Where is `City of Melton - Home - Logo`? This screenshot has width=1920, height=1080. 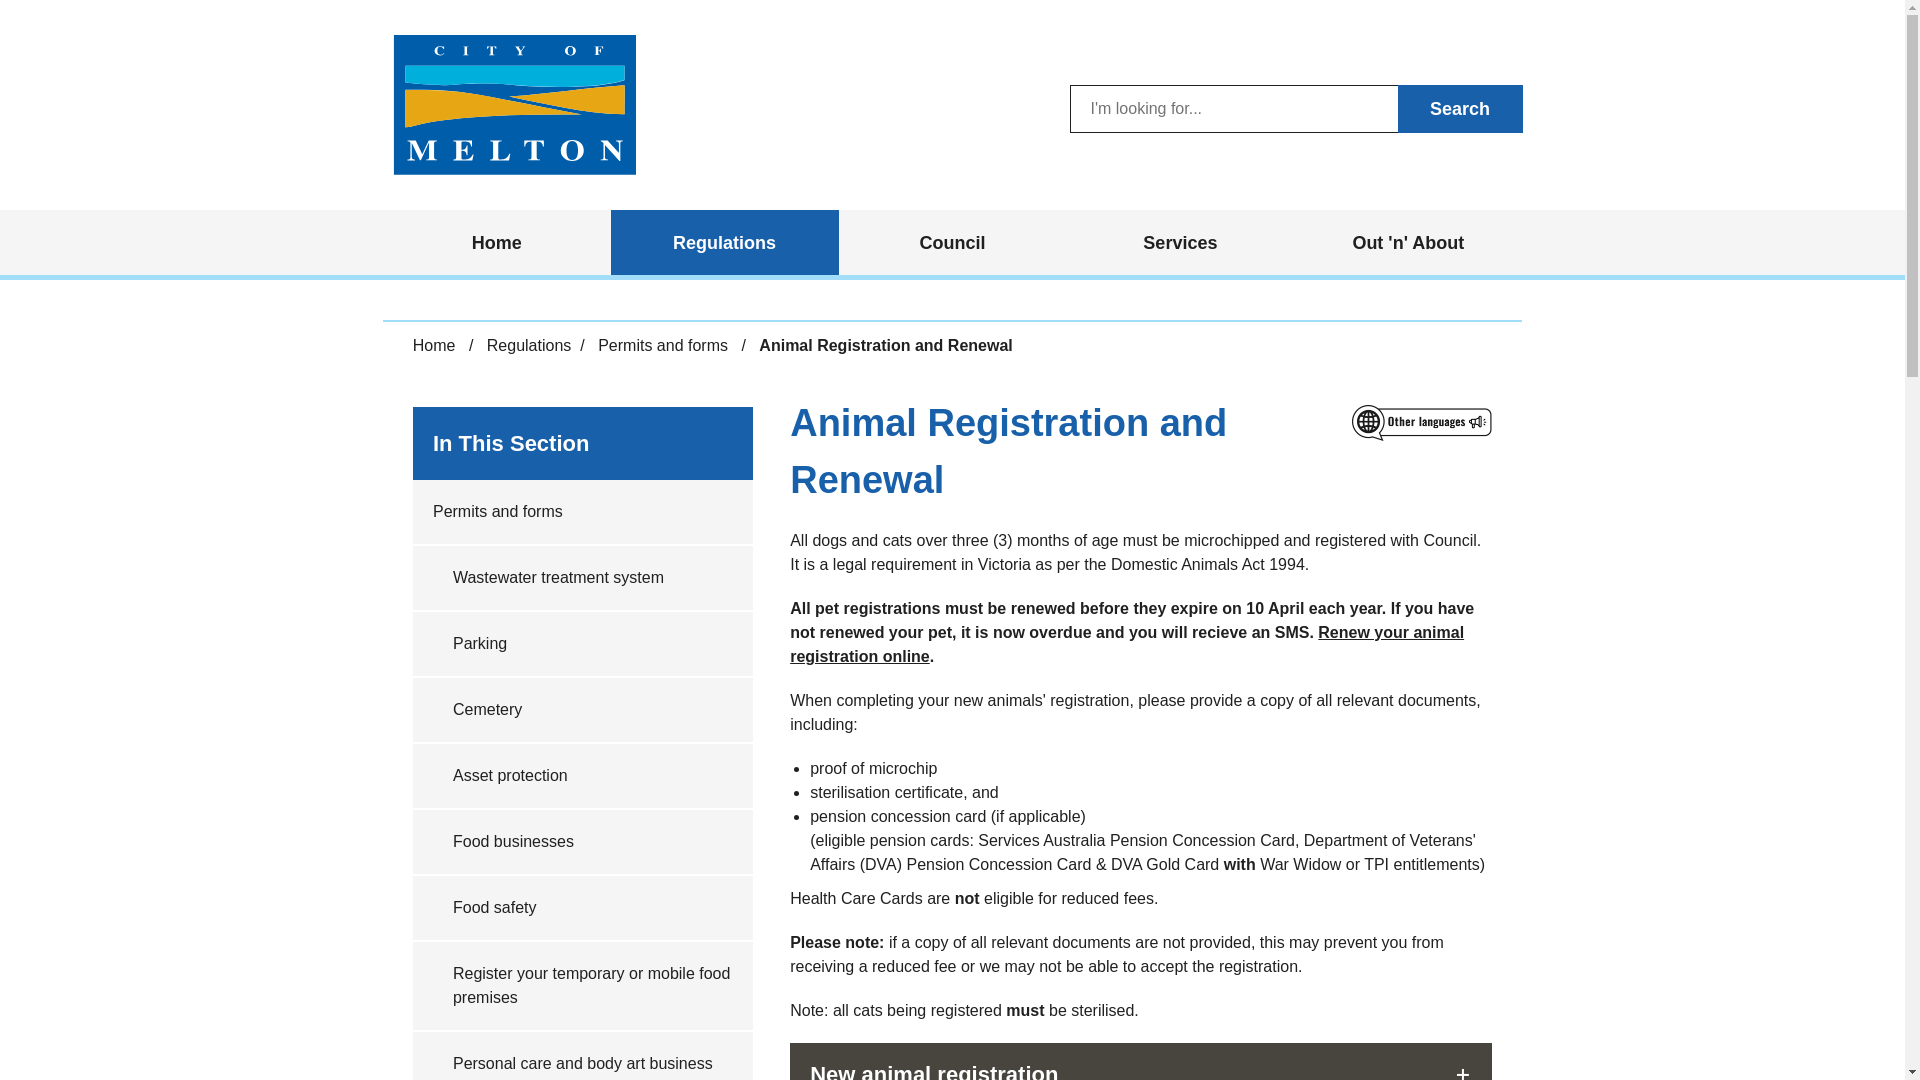 City of Melton - Home - Logo is located at coordinates (513, 104).